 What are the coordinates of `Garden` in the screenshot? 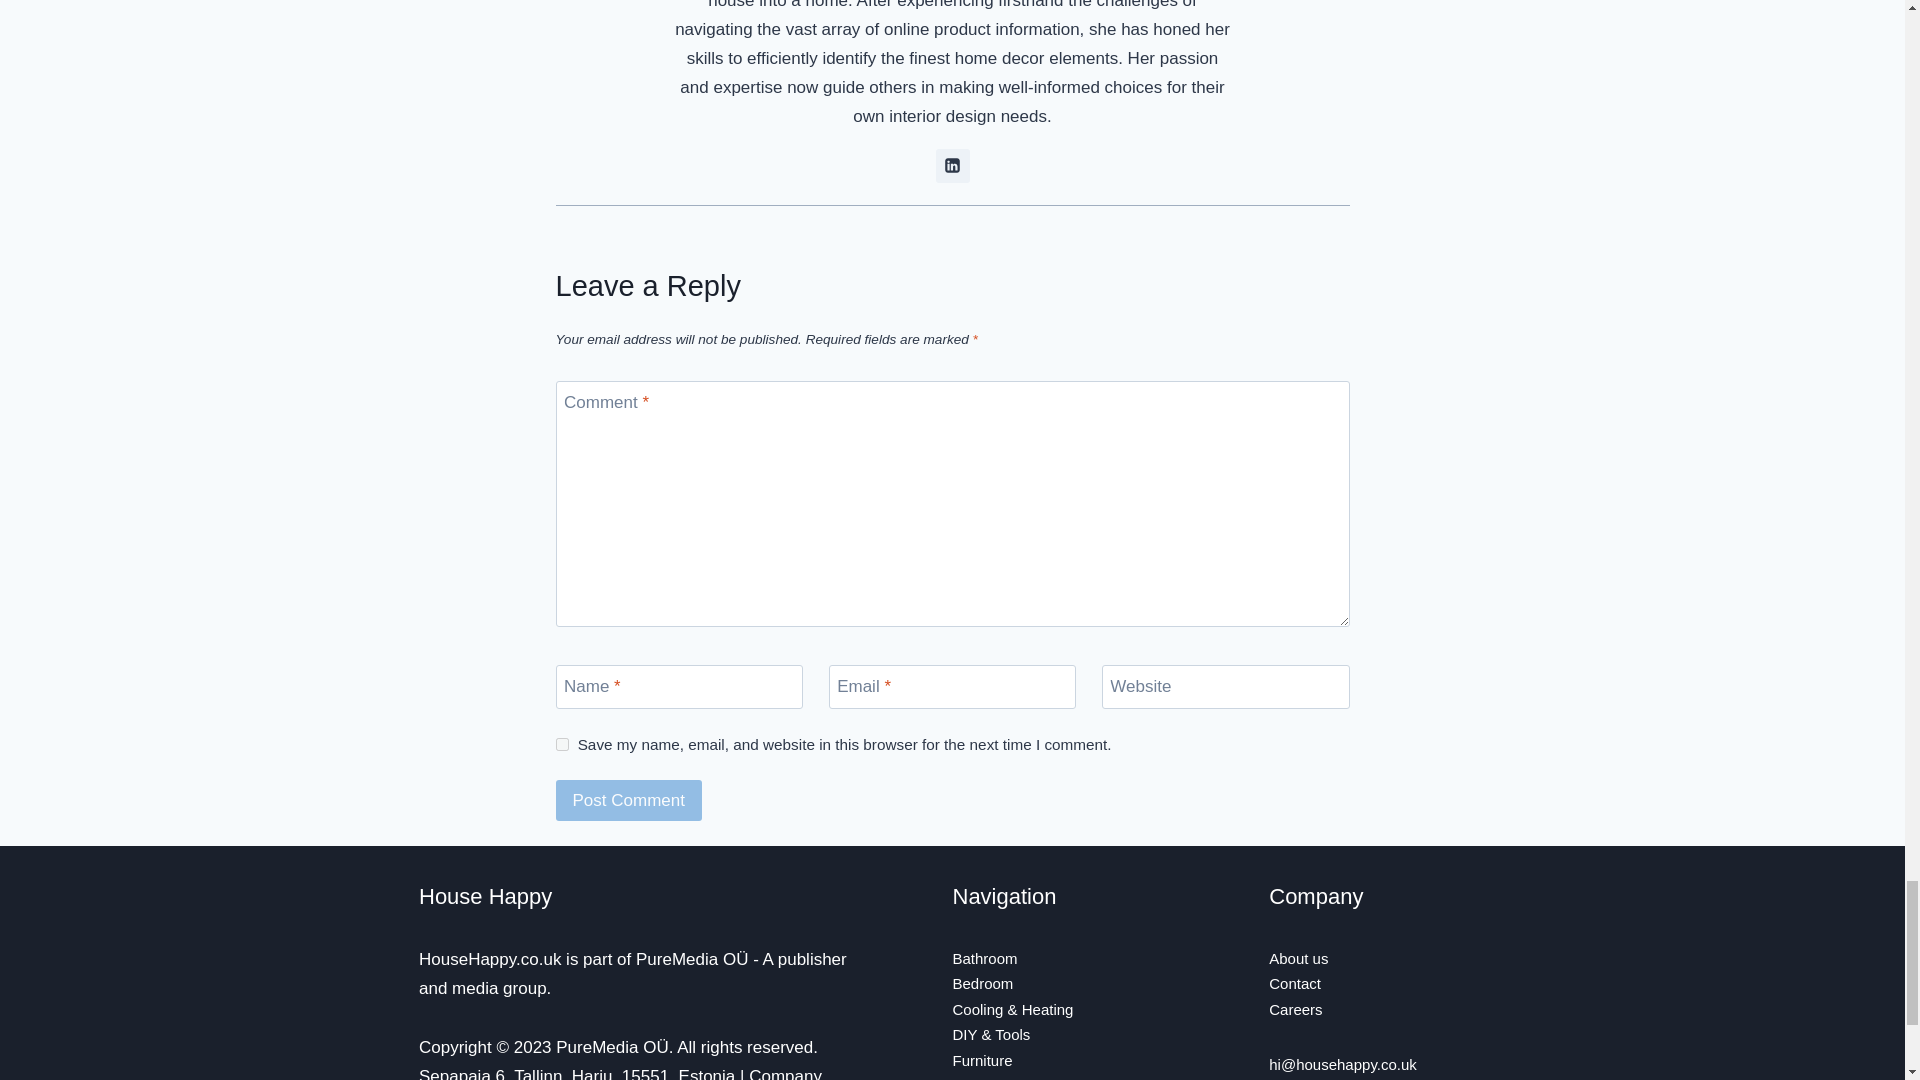 It's located at (977, 1078).